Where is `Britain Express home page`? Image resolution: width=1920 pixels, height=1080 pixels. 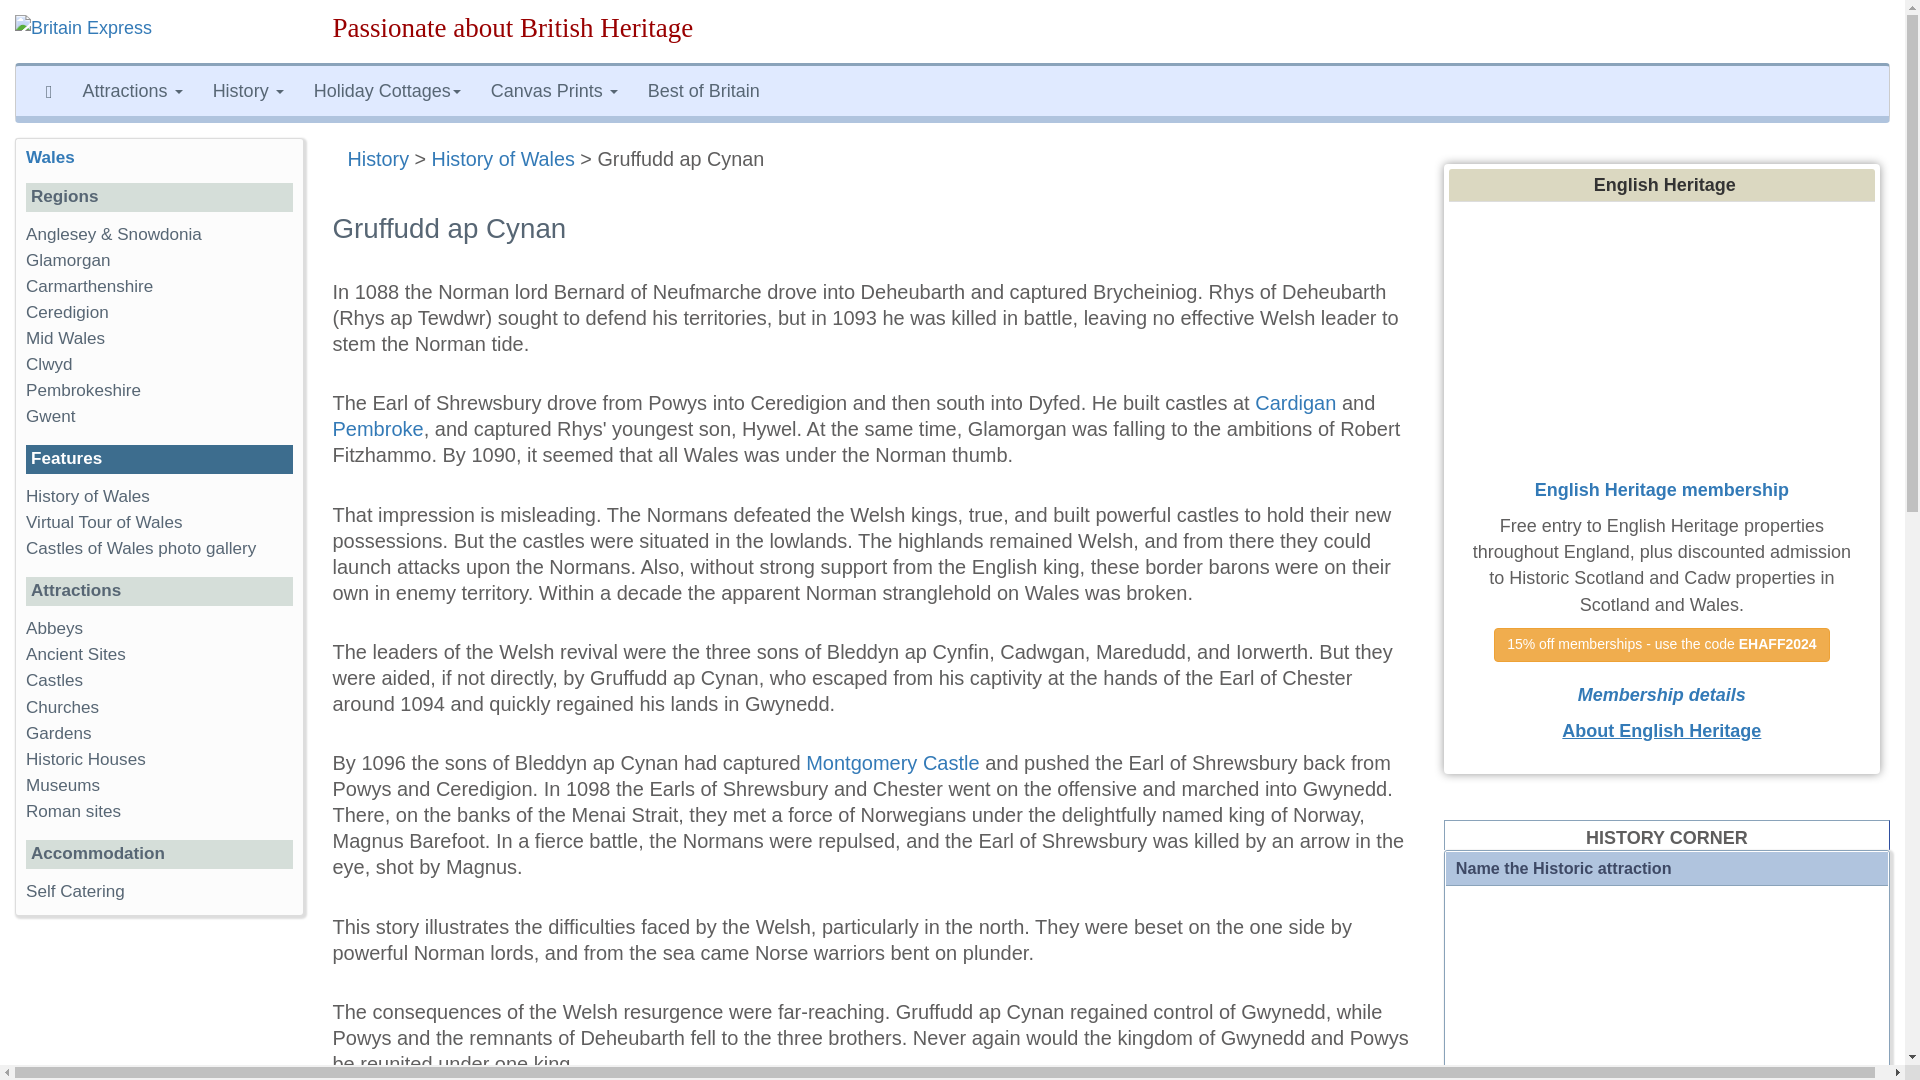
Britain Express home page is located at coordinates (159, 31).